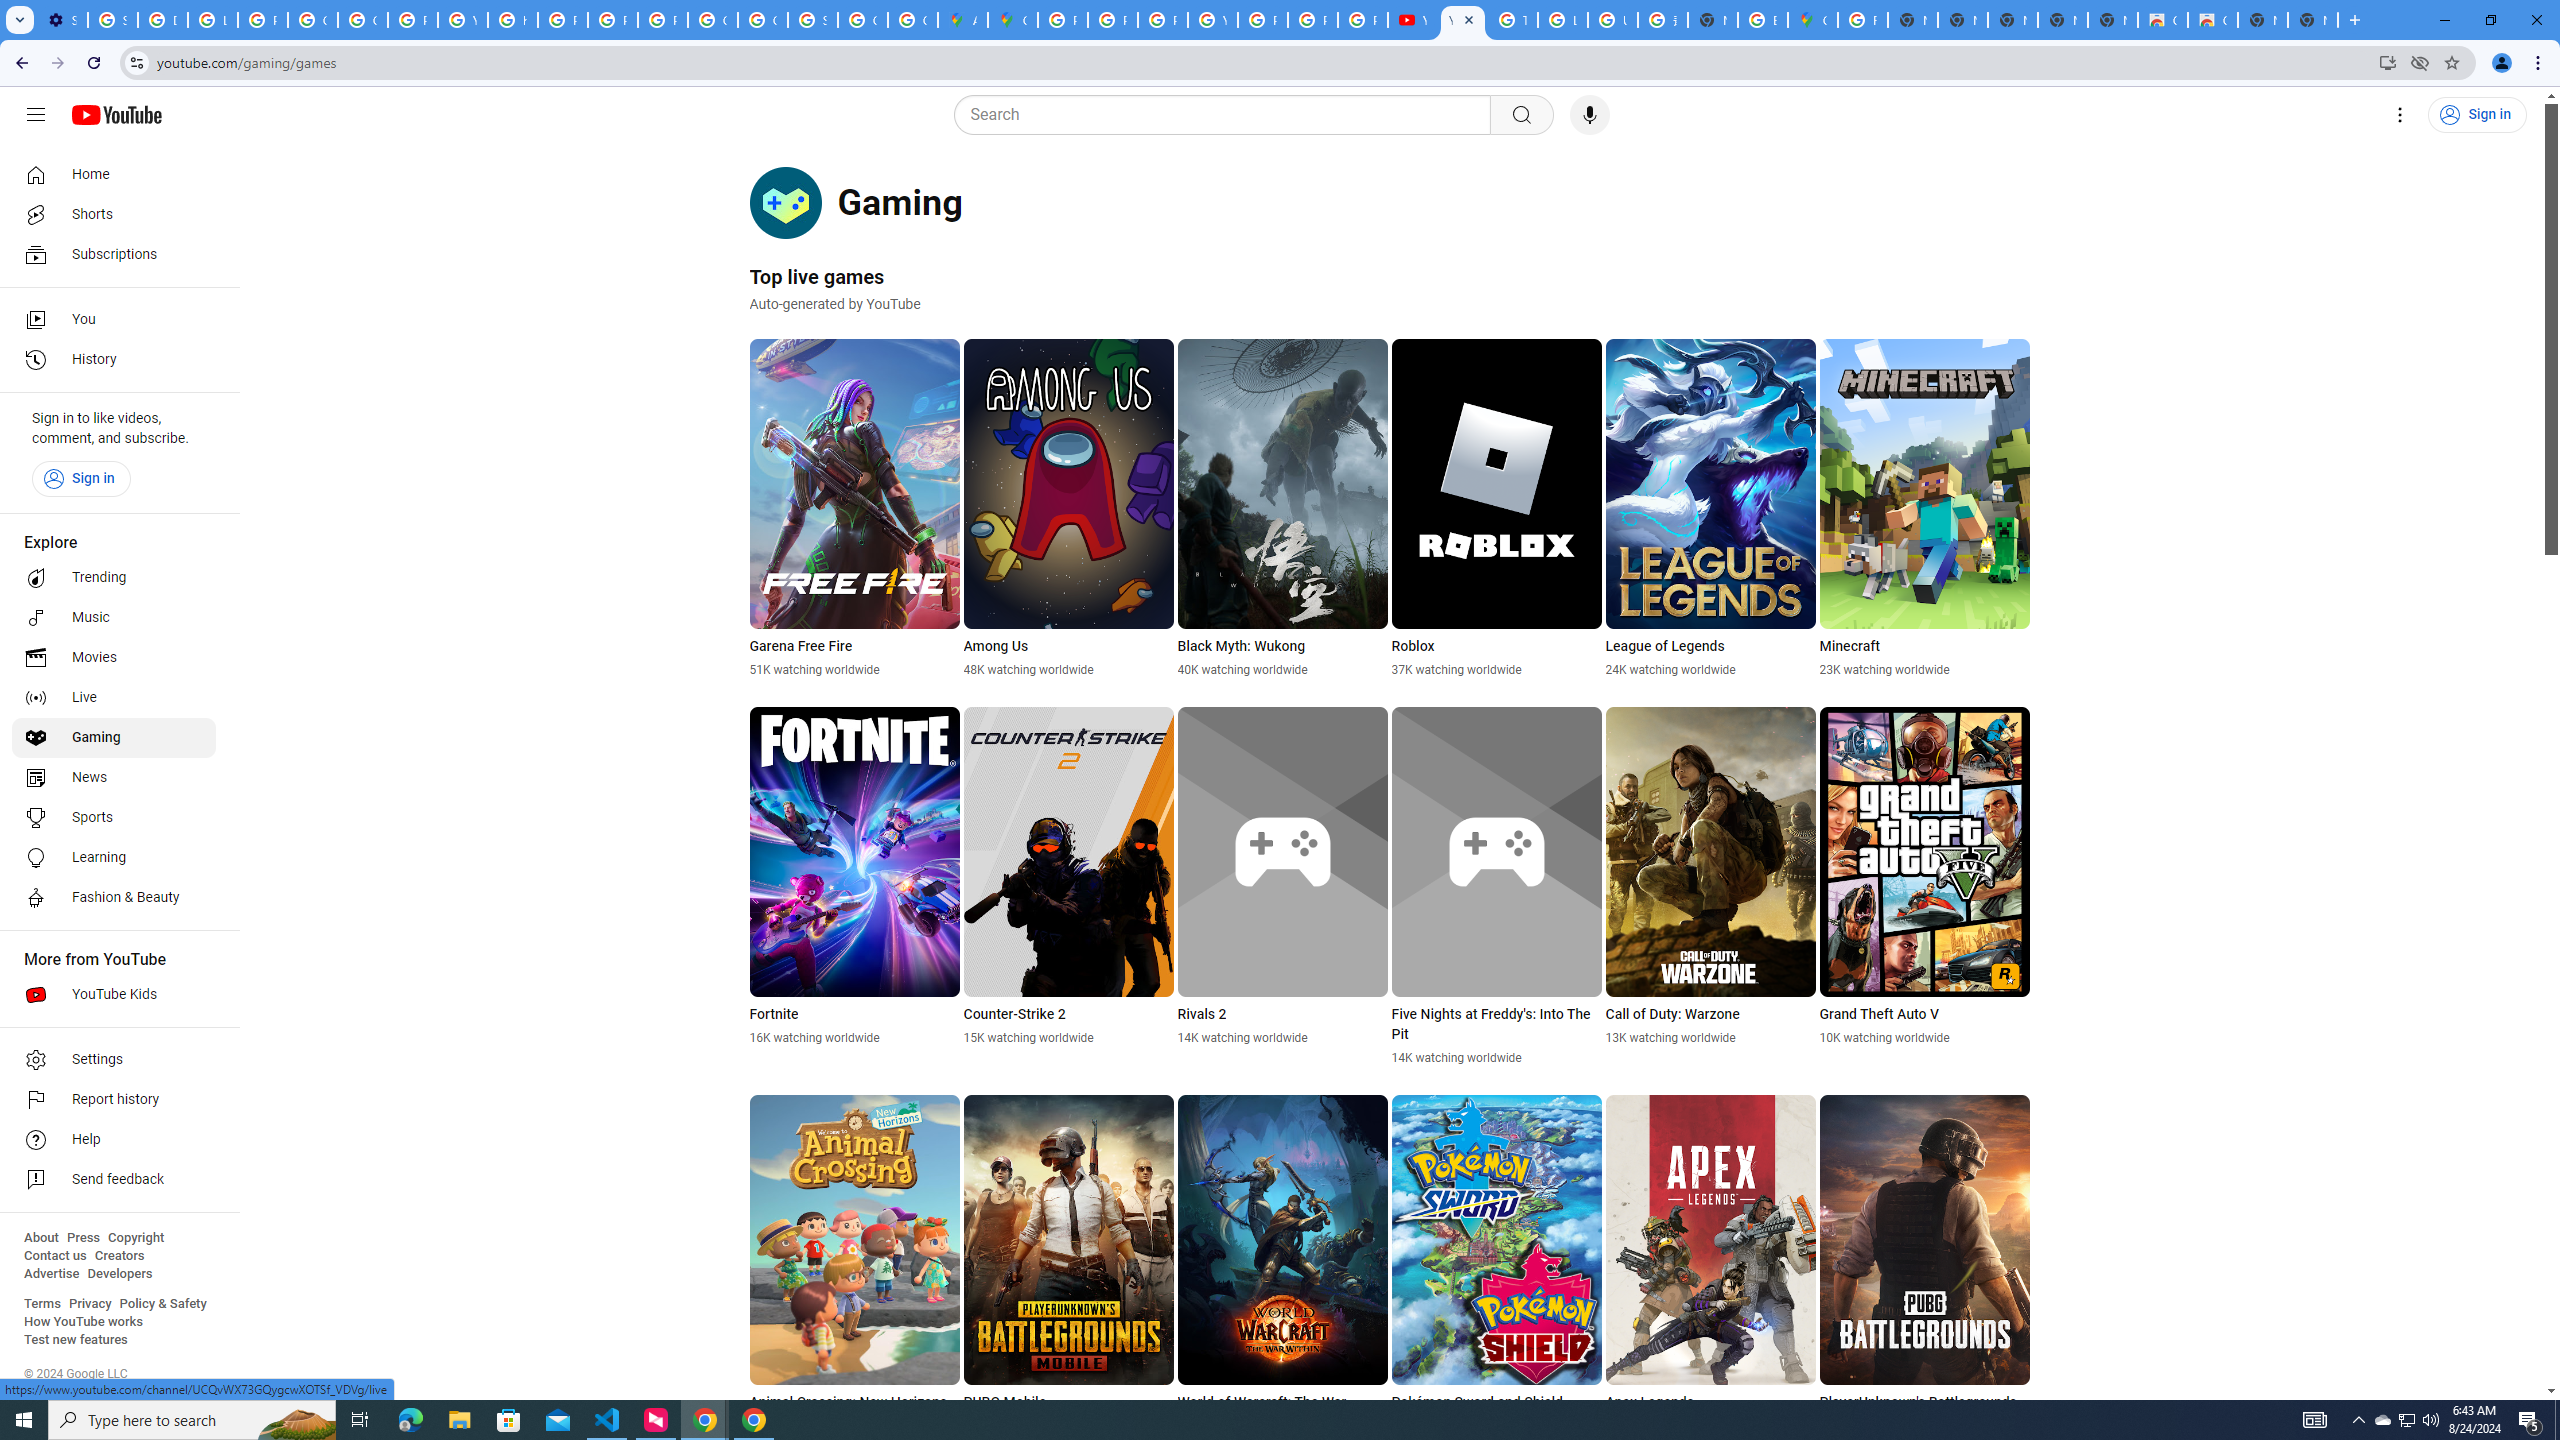 Image resolution: width=2560 pixels, height=1440 pixels. Describe the element at coordinates (114, 214) in the screenshot. I see `Shorts` at that location.